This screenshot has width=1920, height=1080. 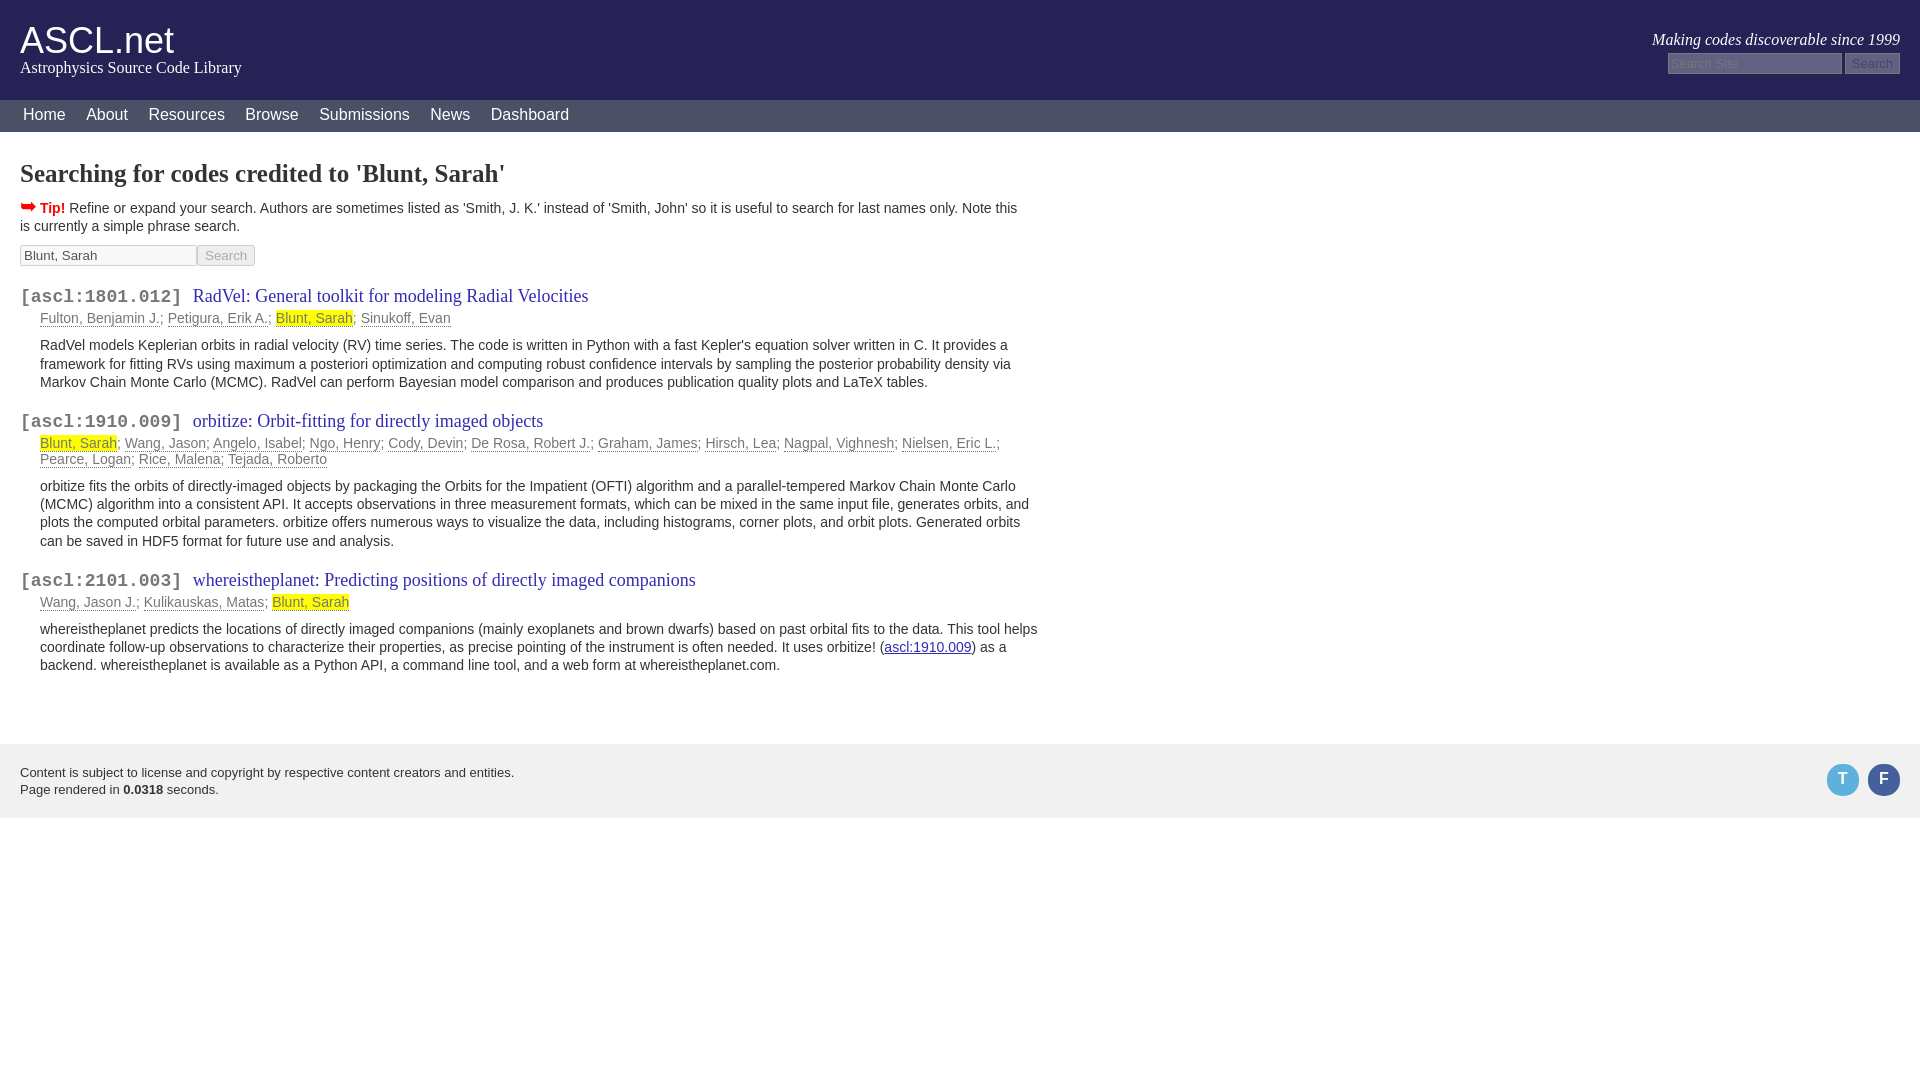 I want to click on Dashboard, so click(x=530, y=116).